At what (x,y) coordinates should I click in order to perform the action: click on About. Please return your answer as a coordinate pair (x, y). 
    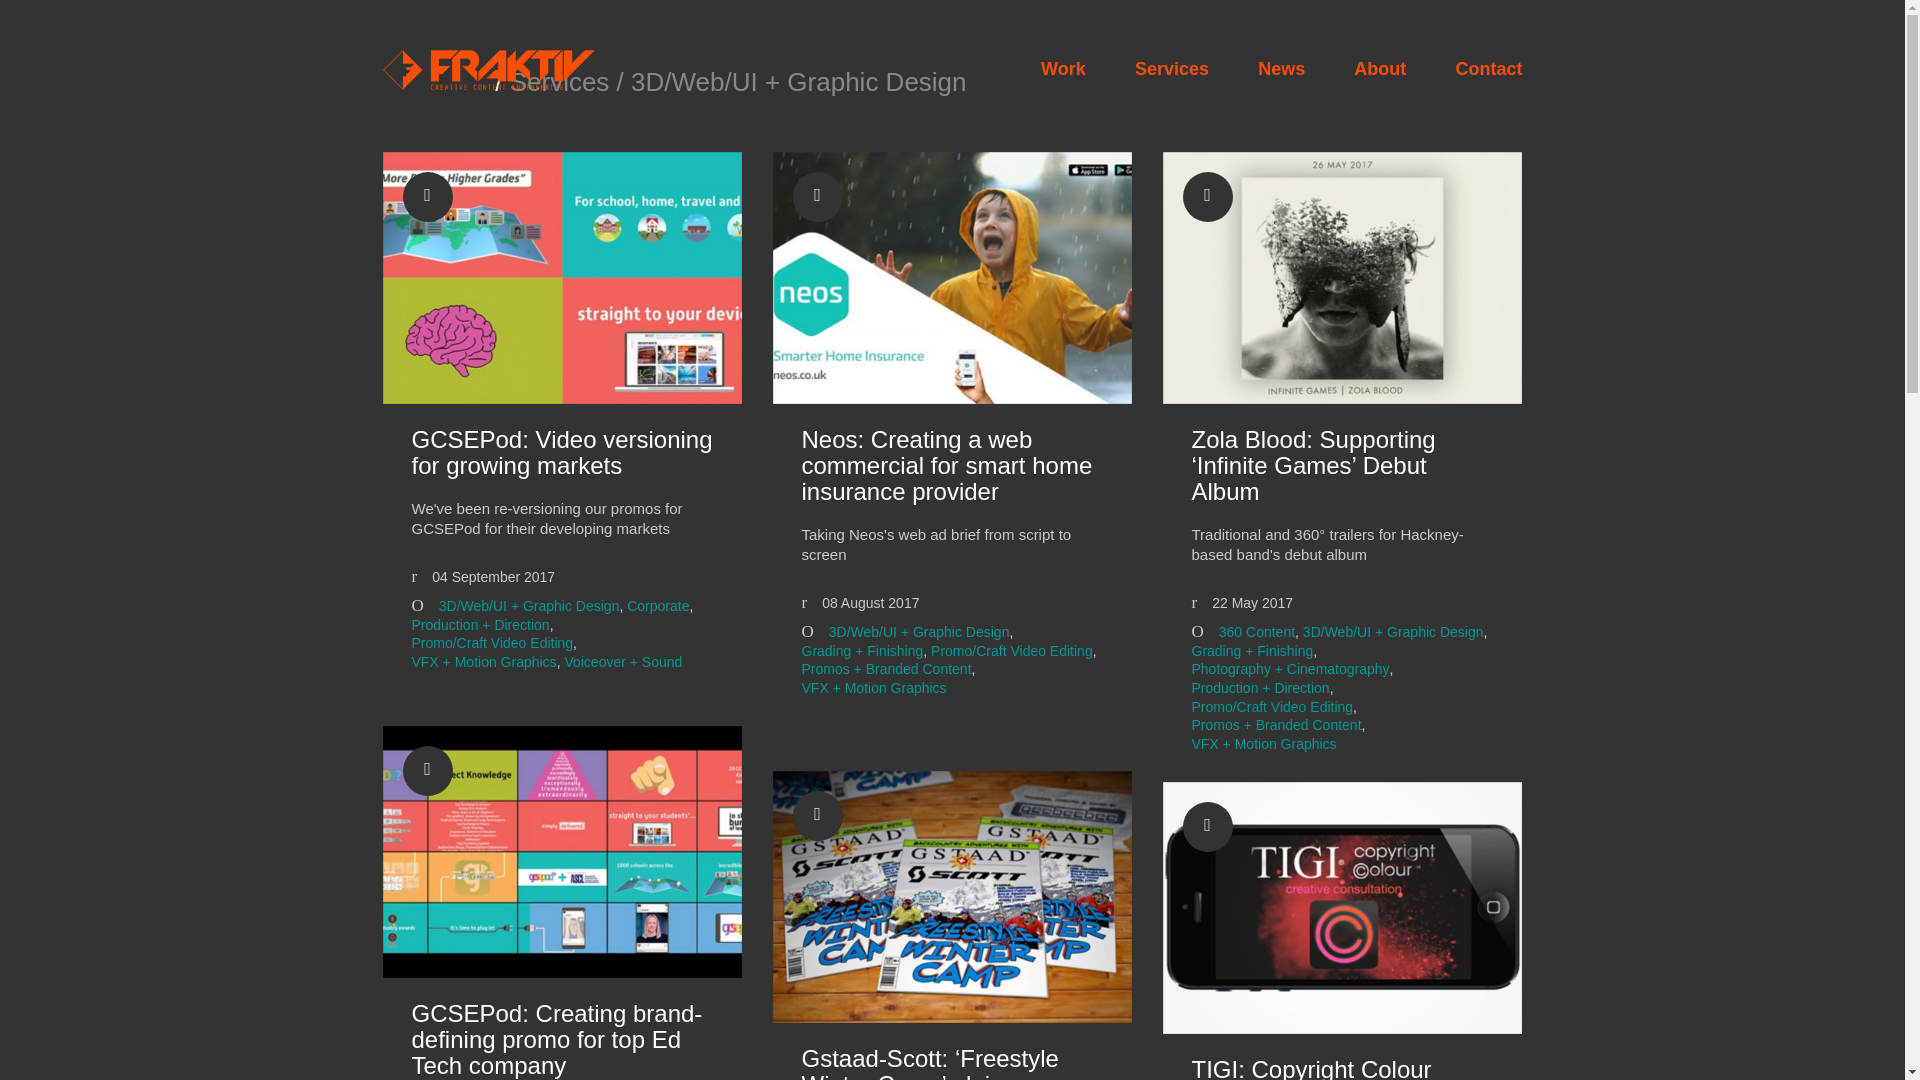
    Looking at the image, I should click on (1379, 70).